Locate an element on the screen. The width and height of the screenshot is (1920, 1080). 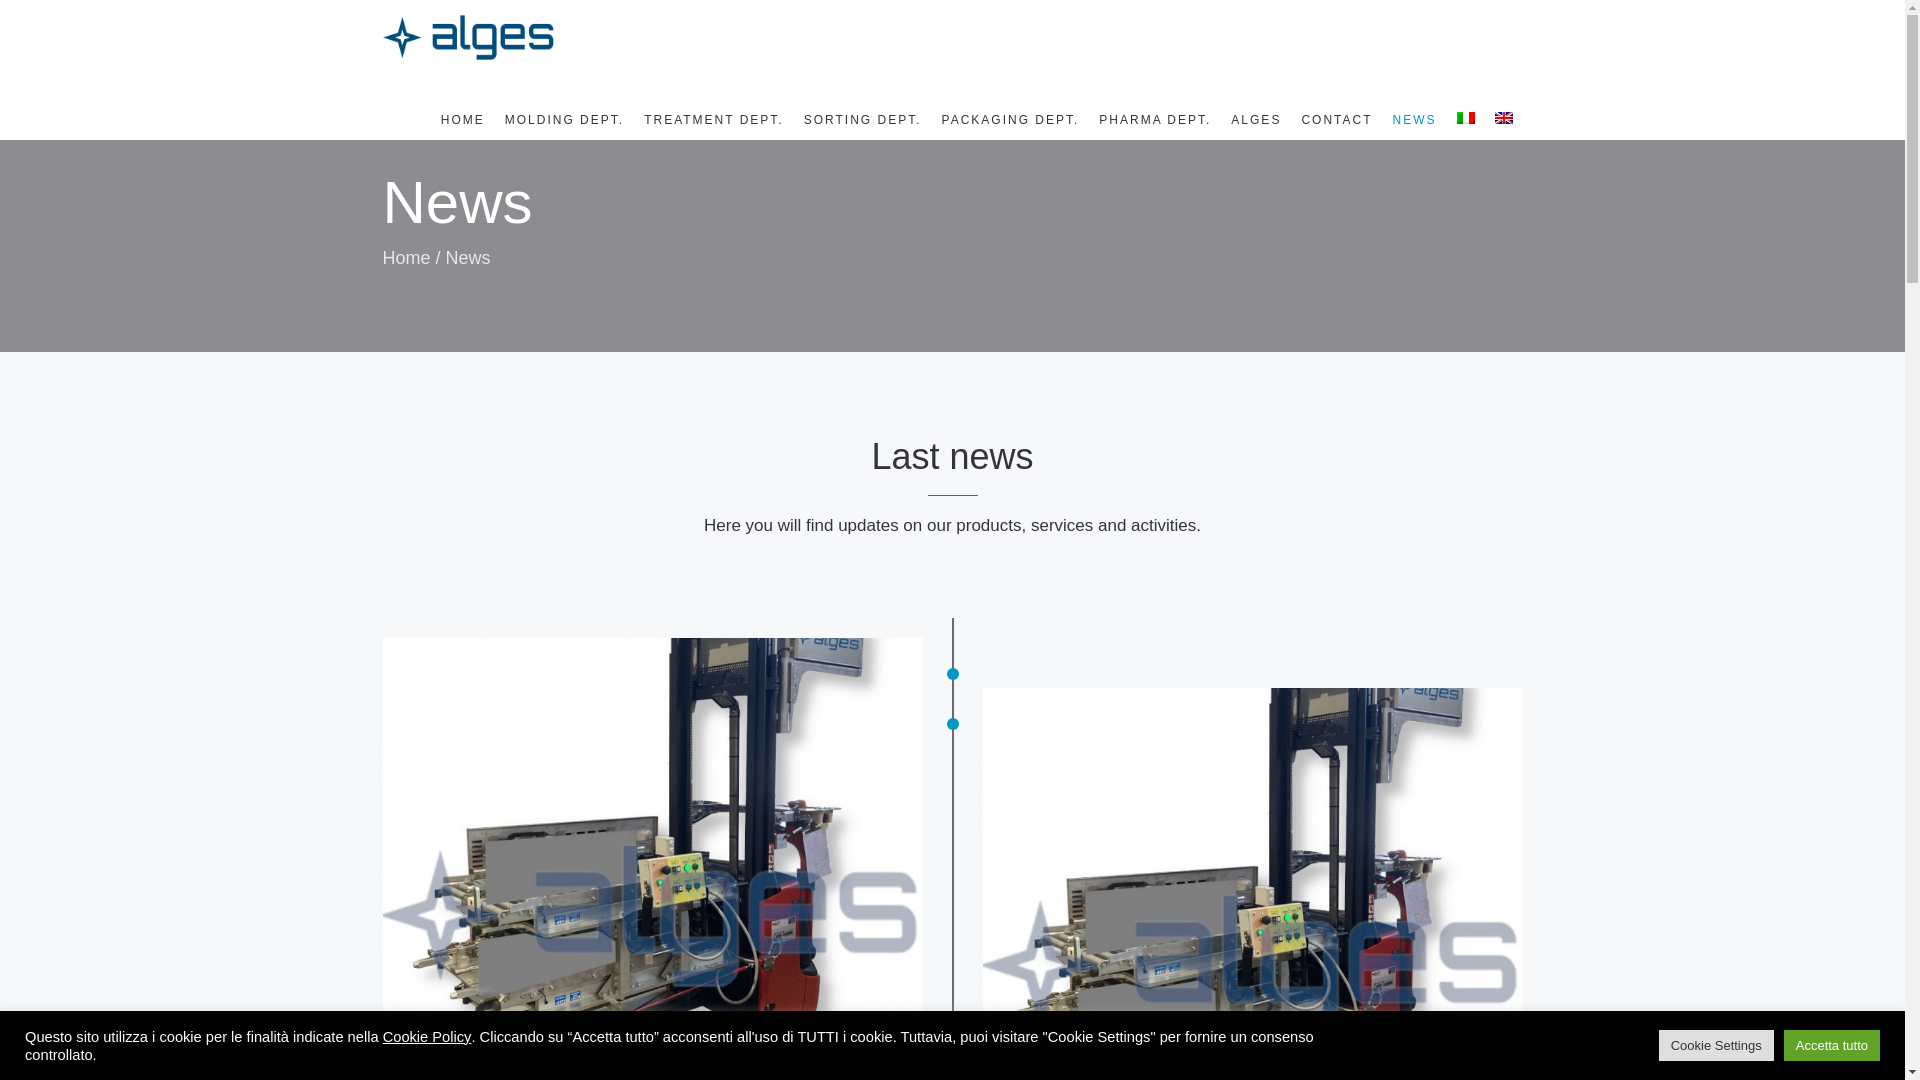
PHARMA DEPT. is located at coordinates (1154, 120).